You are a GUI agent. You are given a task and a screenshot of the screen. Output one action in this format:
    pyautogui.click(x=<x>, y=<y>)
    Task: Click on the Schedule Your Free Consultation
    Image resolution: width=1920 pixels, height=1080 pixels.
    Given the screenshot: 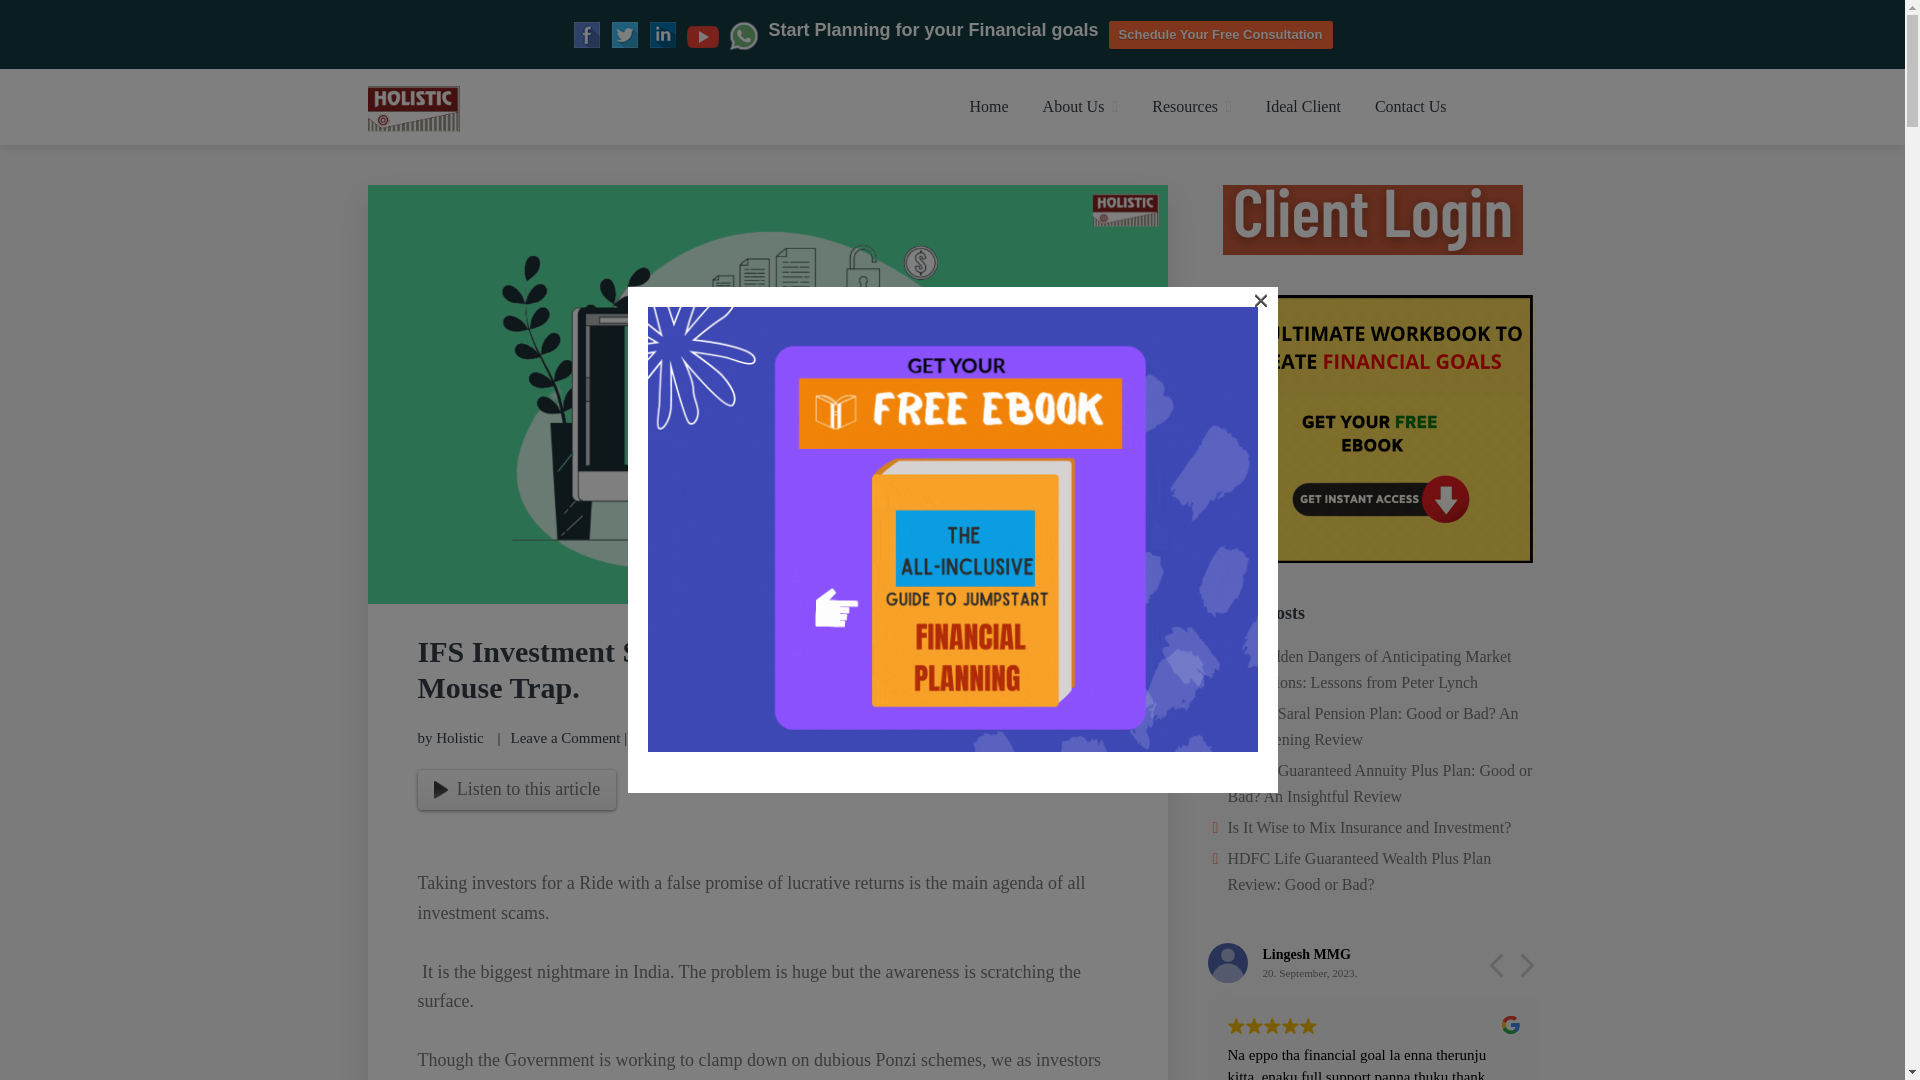 What is the action you would take?
    pyautogui.click(x=1220, y=34)
    